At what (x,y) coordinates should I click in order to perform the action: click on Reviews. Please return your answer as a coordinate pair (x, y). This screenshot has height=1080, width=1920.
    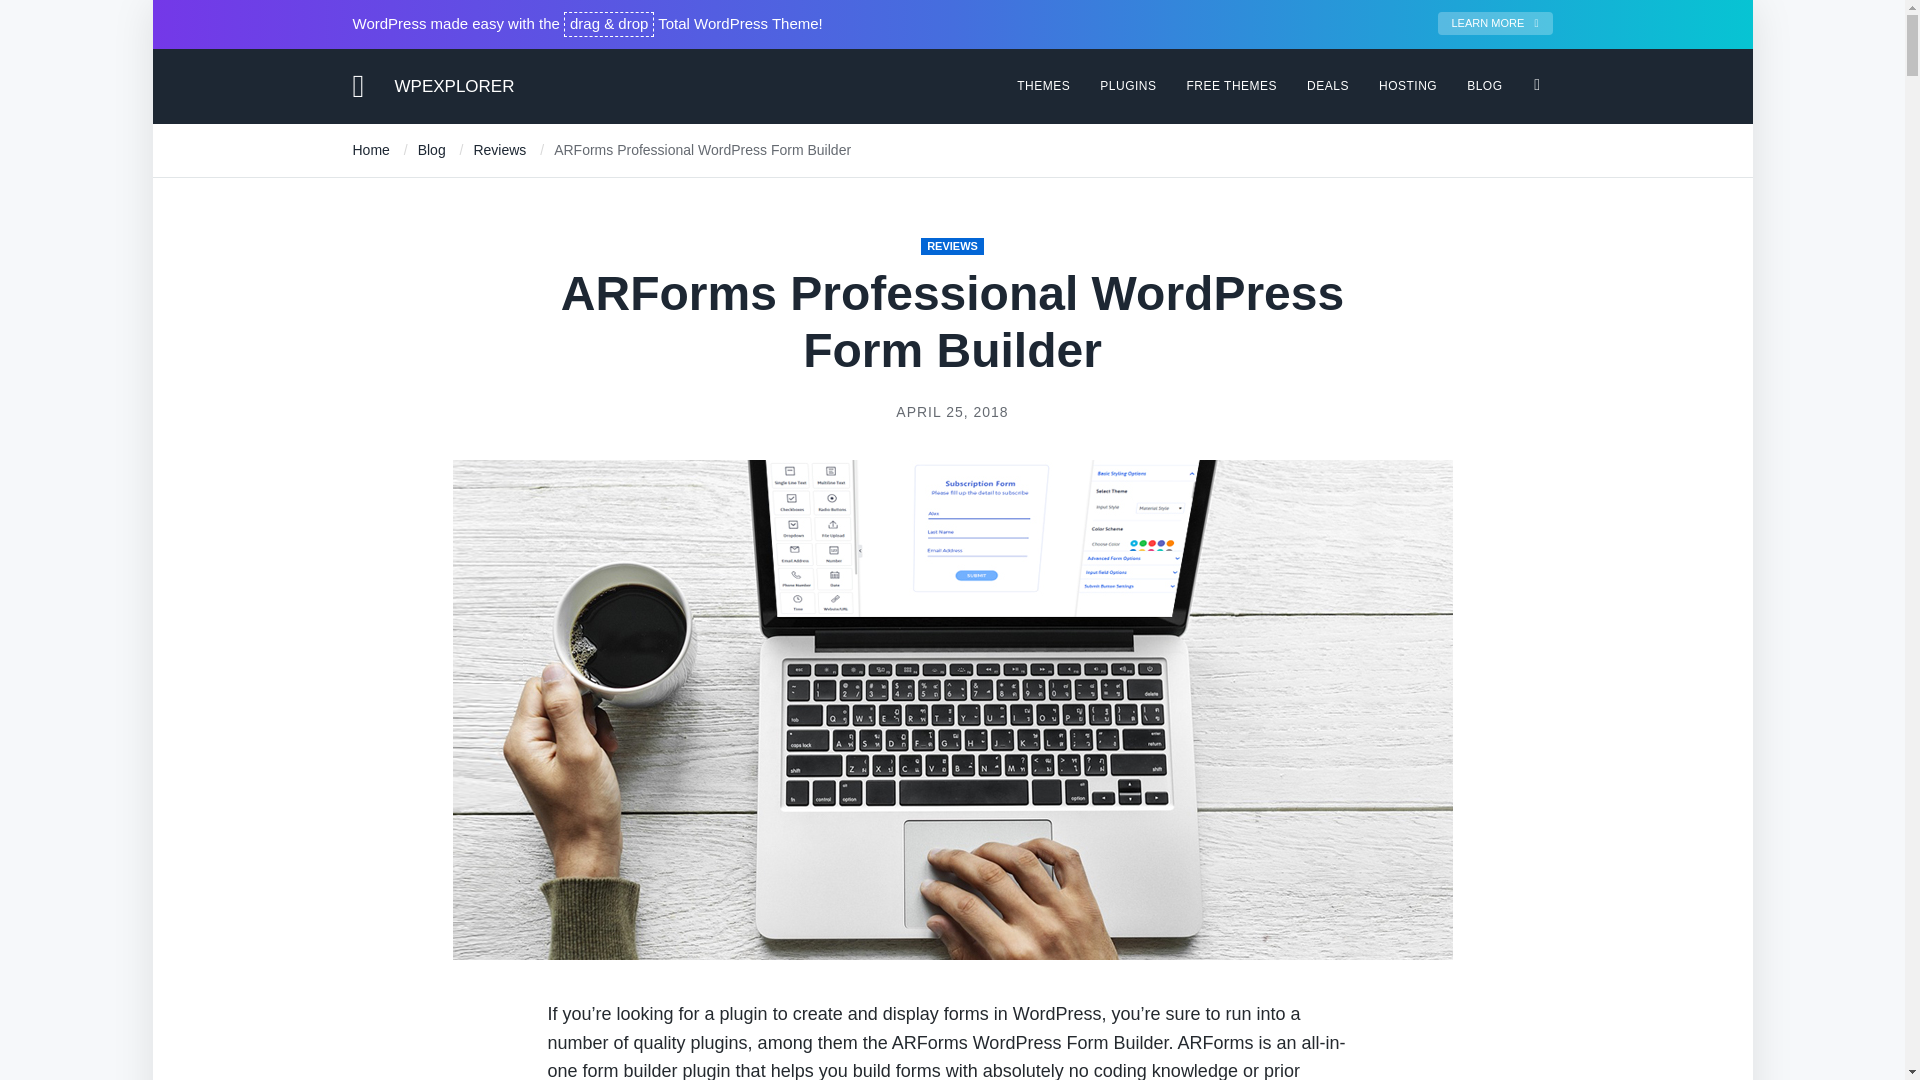
    Looking at the image, I should click on (499, 149).